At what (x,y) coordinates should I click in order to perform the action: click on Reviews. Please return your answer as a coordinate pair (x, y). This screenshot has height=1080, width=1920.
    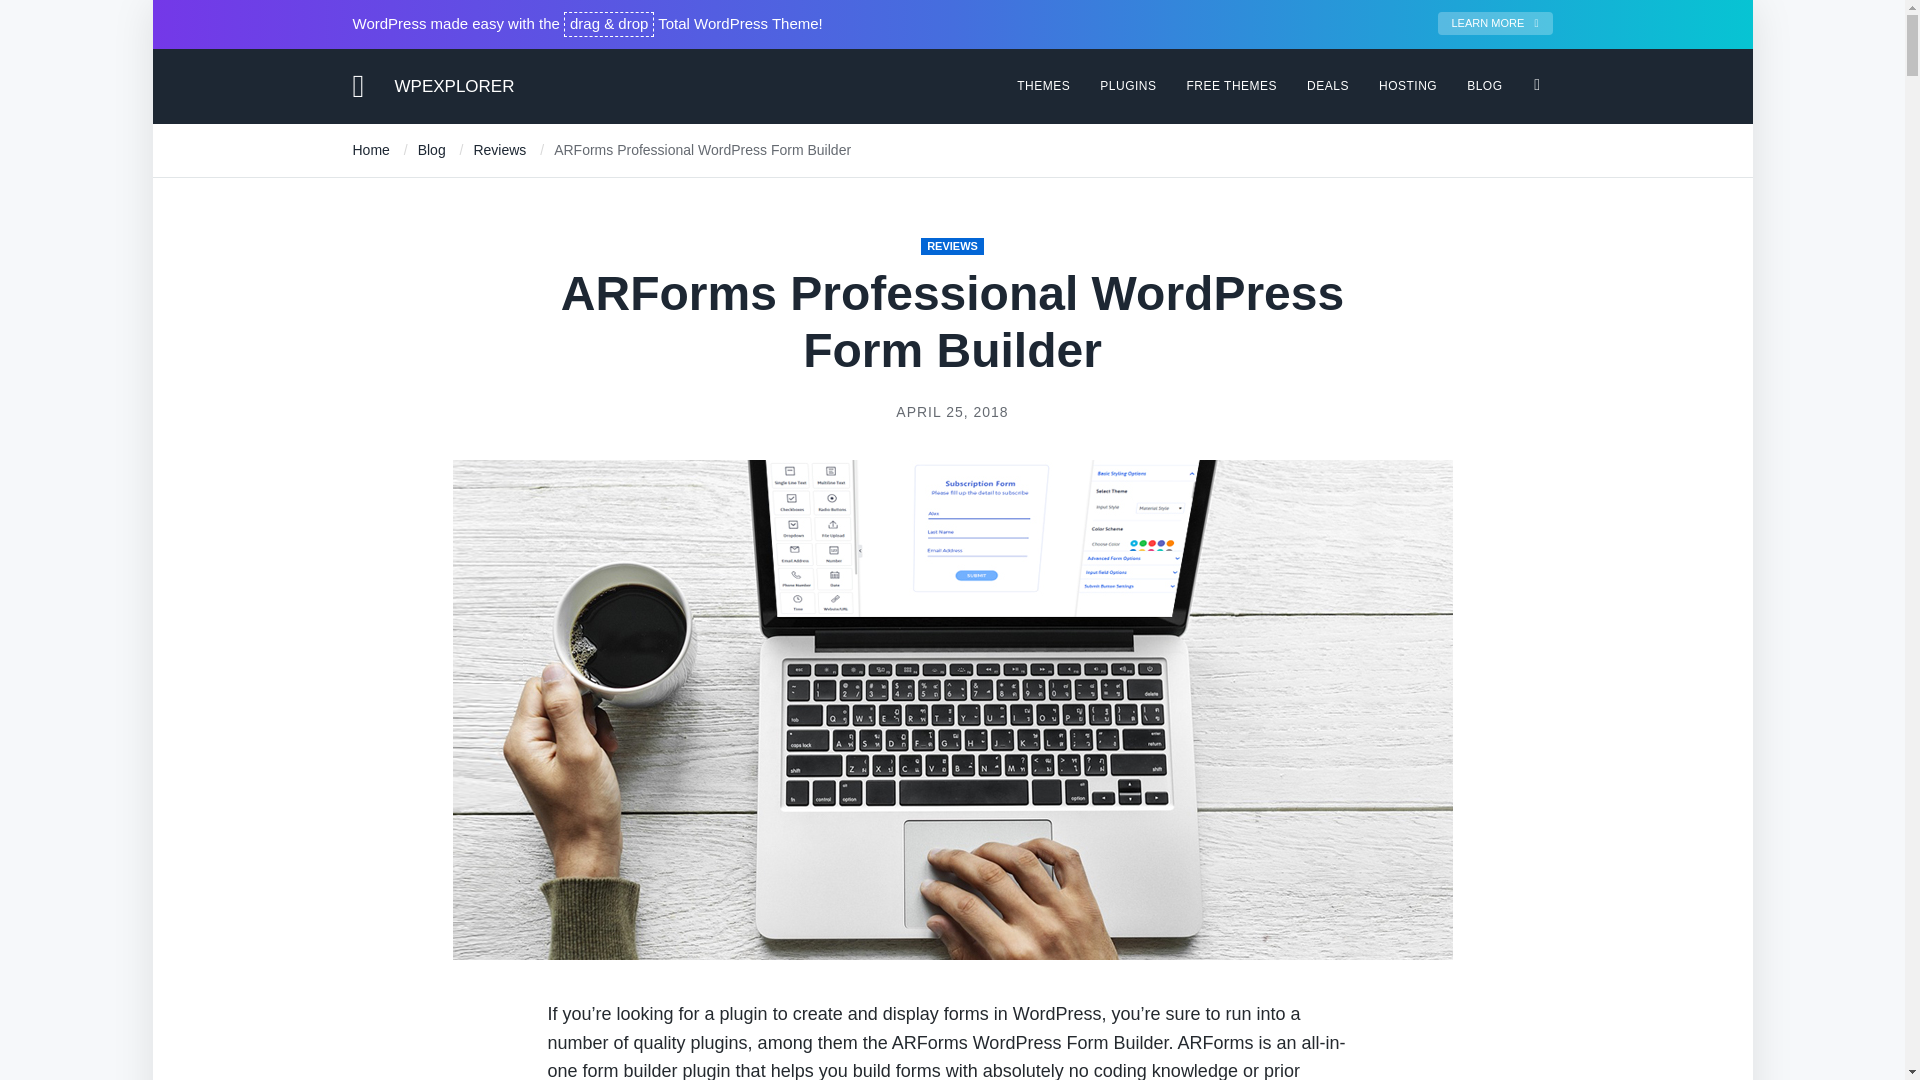
    Looking at the image, I should click on (499, 149).